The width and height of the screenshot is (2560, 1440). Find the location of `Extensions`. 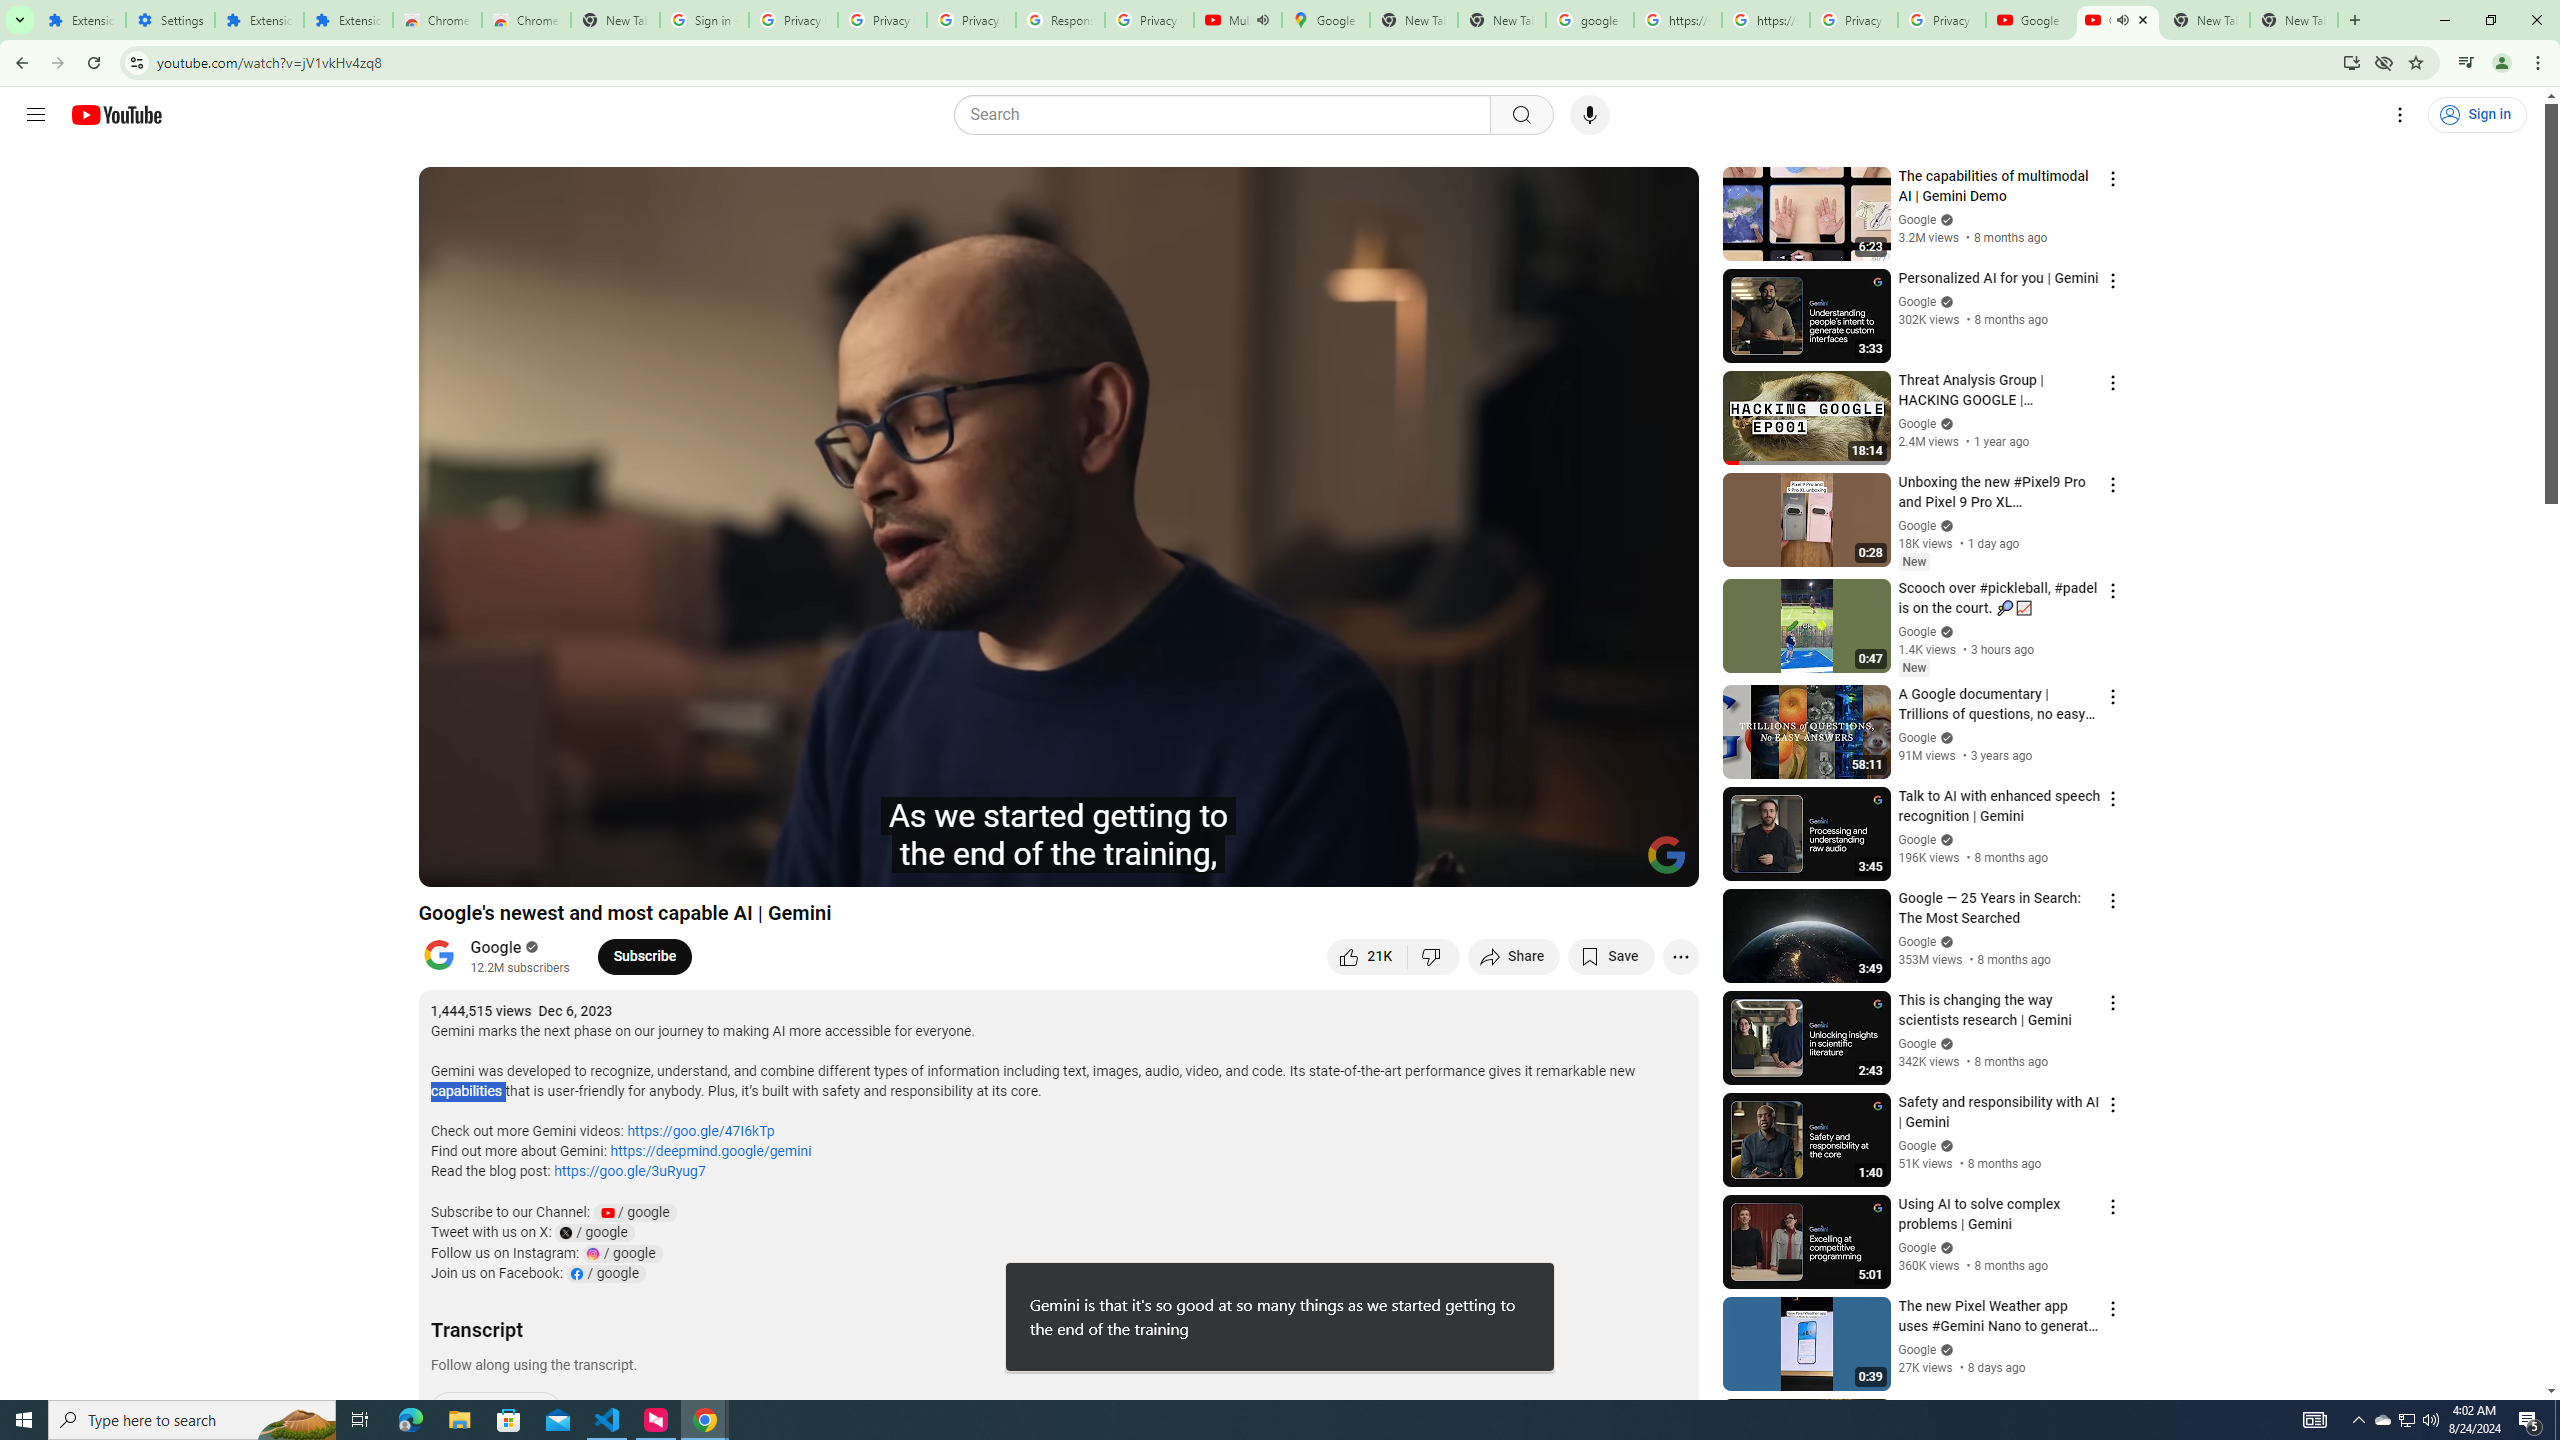

Extensions is located at coordinates (258, 20).